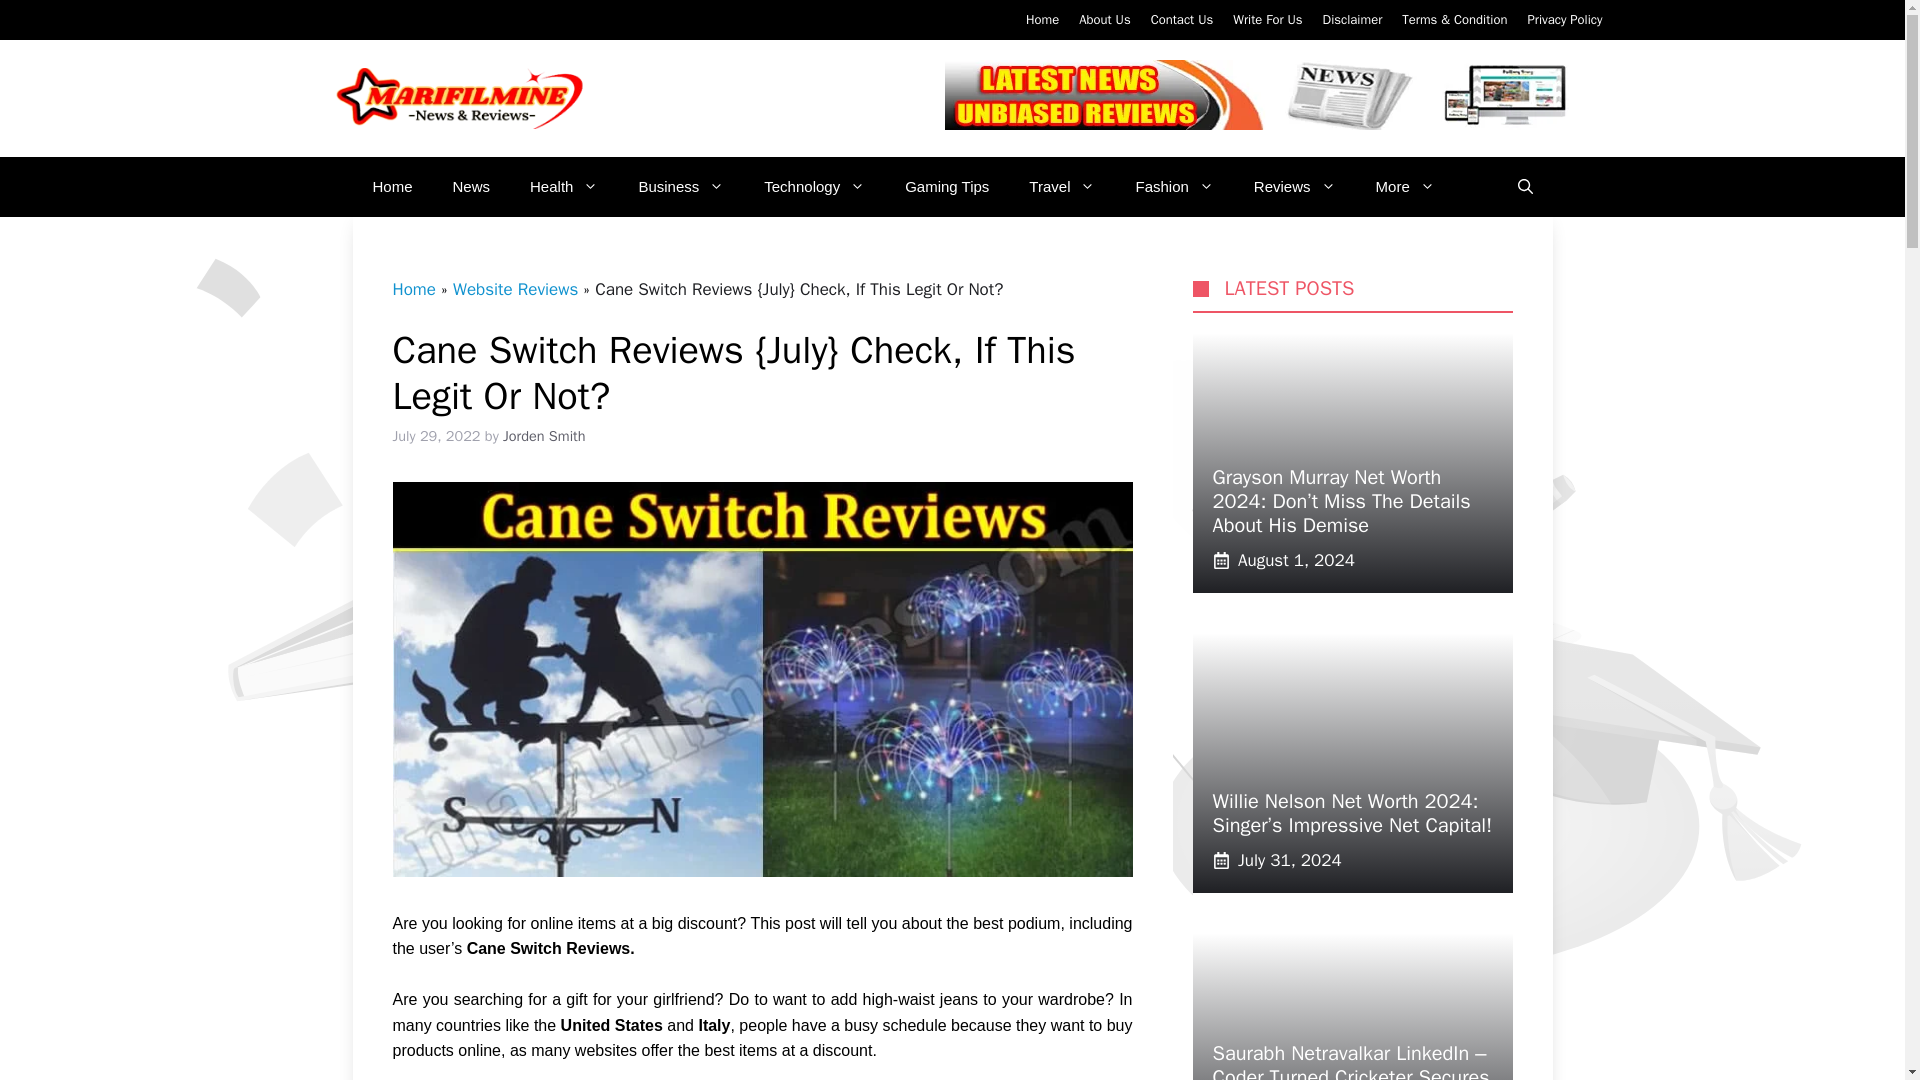 The width and height of the screenshot is (1920, 1080). What do you see at coordinates (814, 186) in the screenshot?
I see `Technology` at bounding box center [814, 186].